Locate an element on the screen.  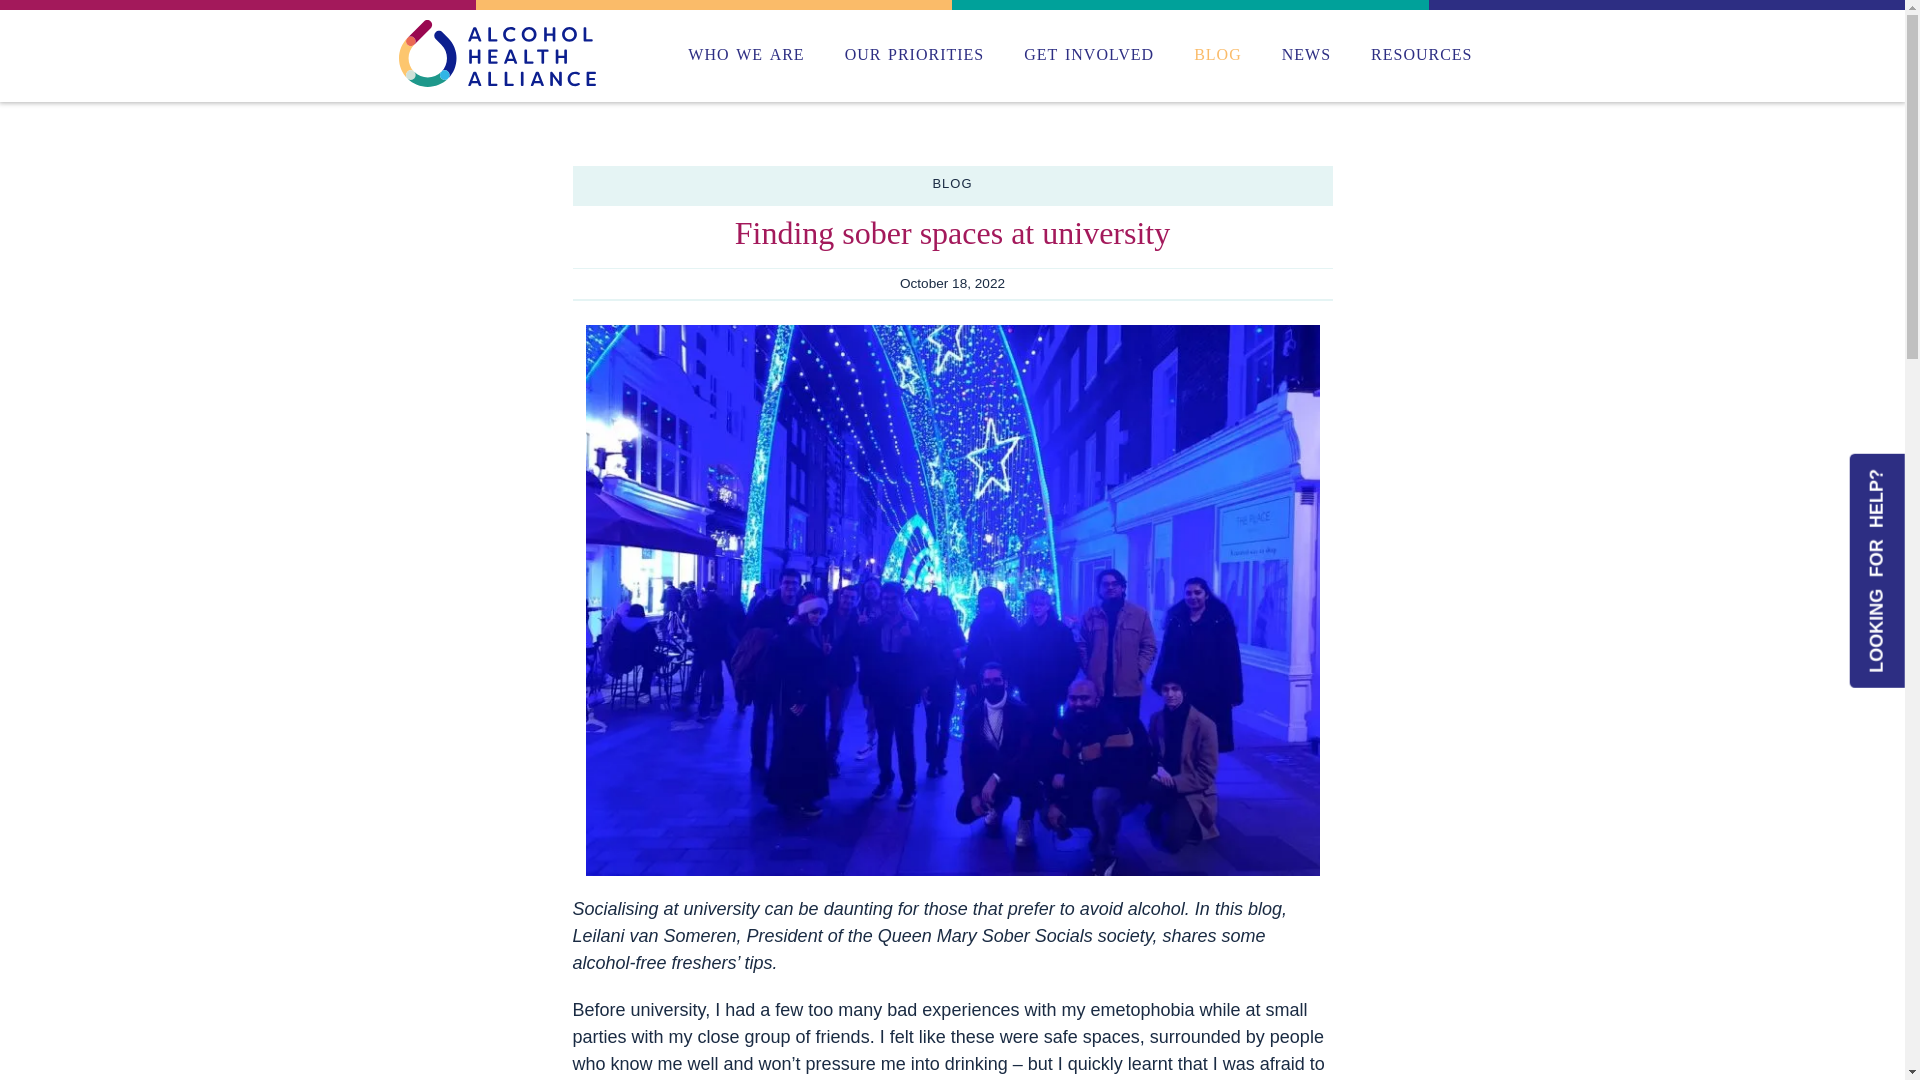
our priorities is located at coordinates (914, 53).